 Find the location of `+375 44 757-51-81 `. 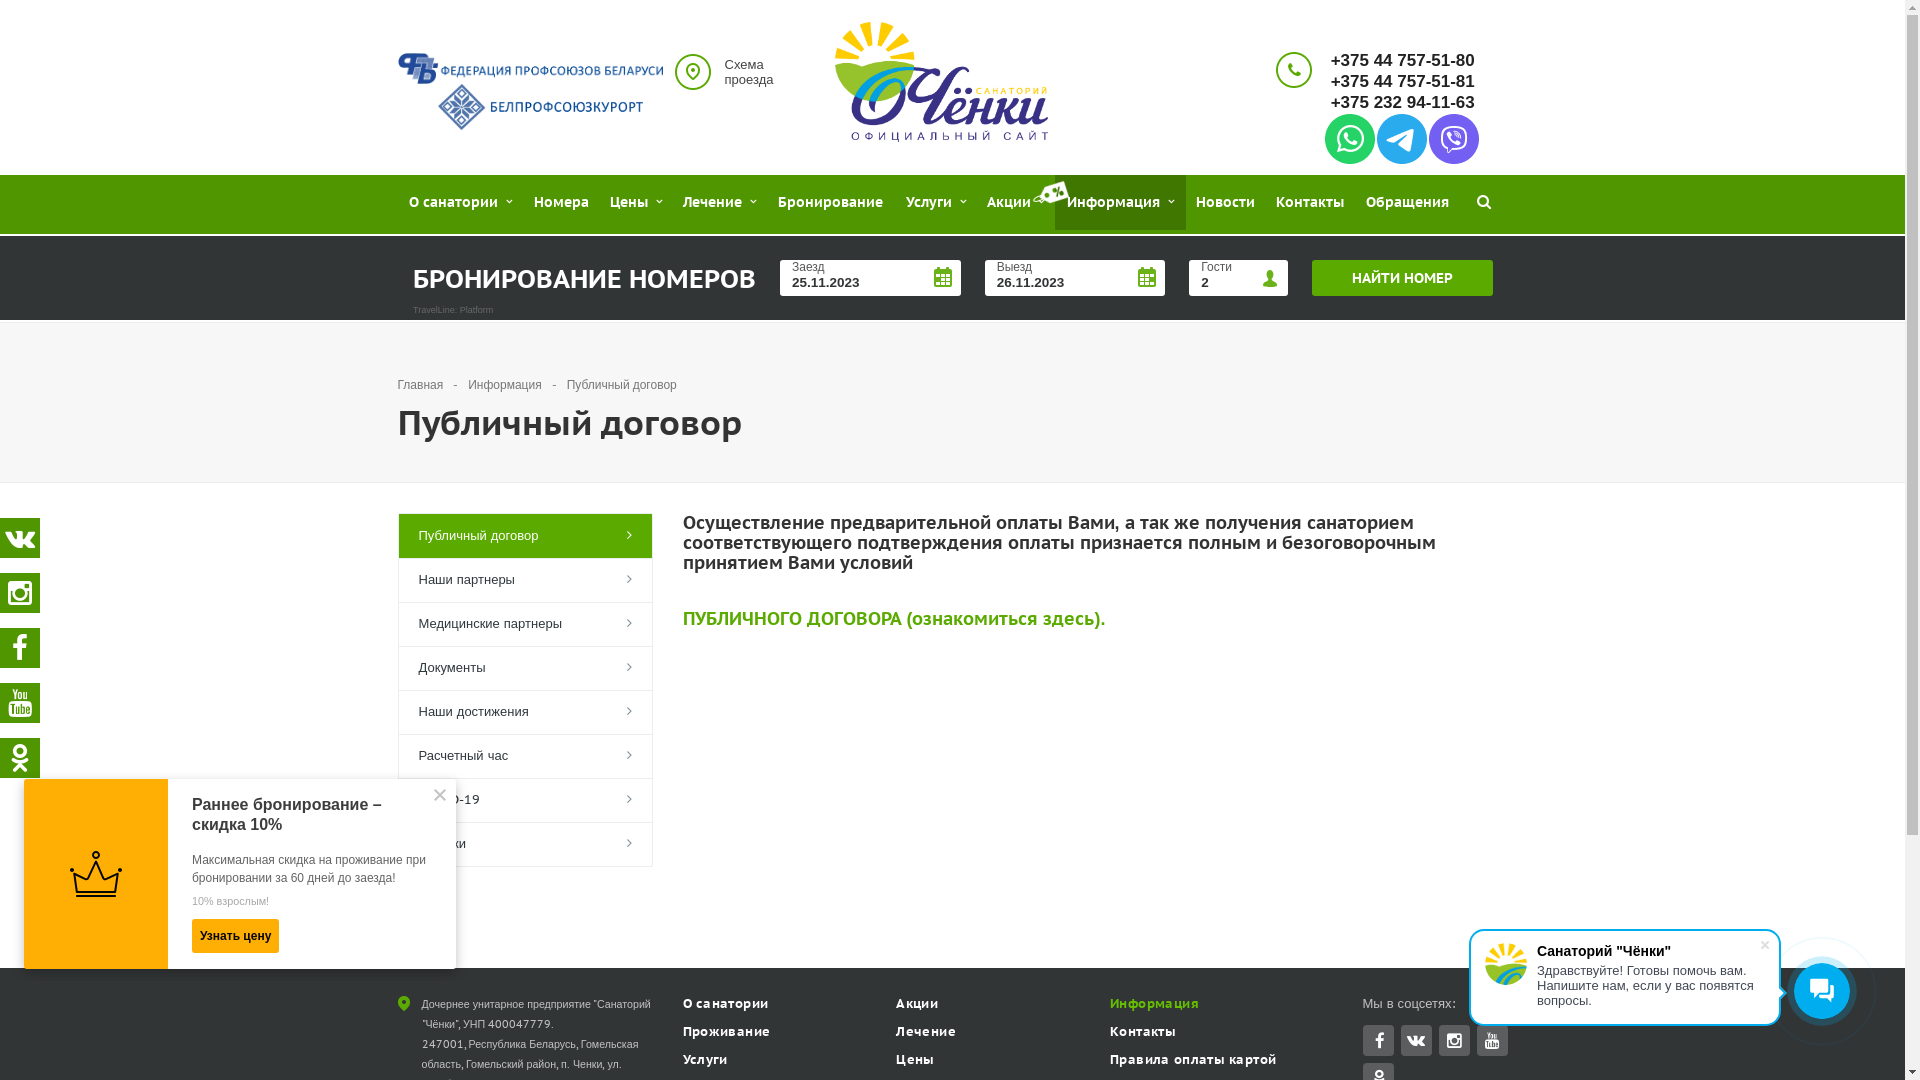

+375 44 757-51-81  is located at coordinates (1402, 82).